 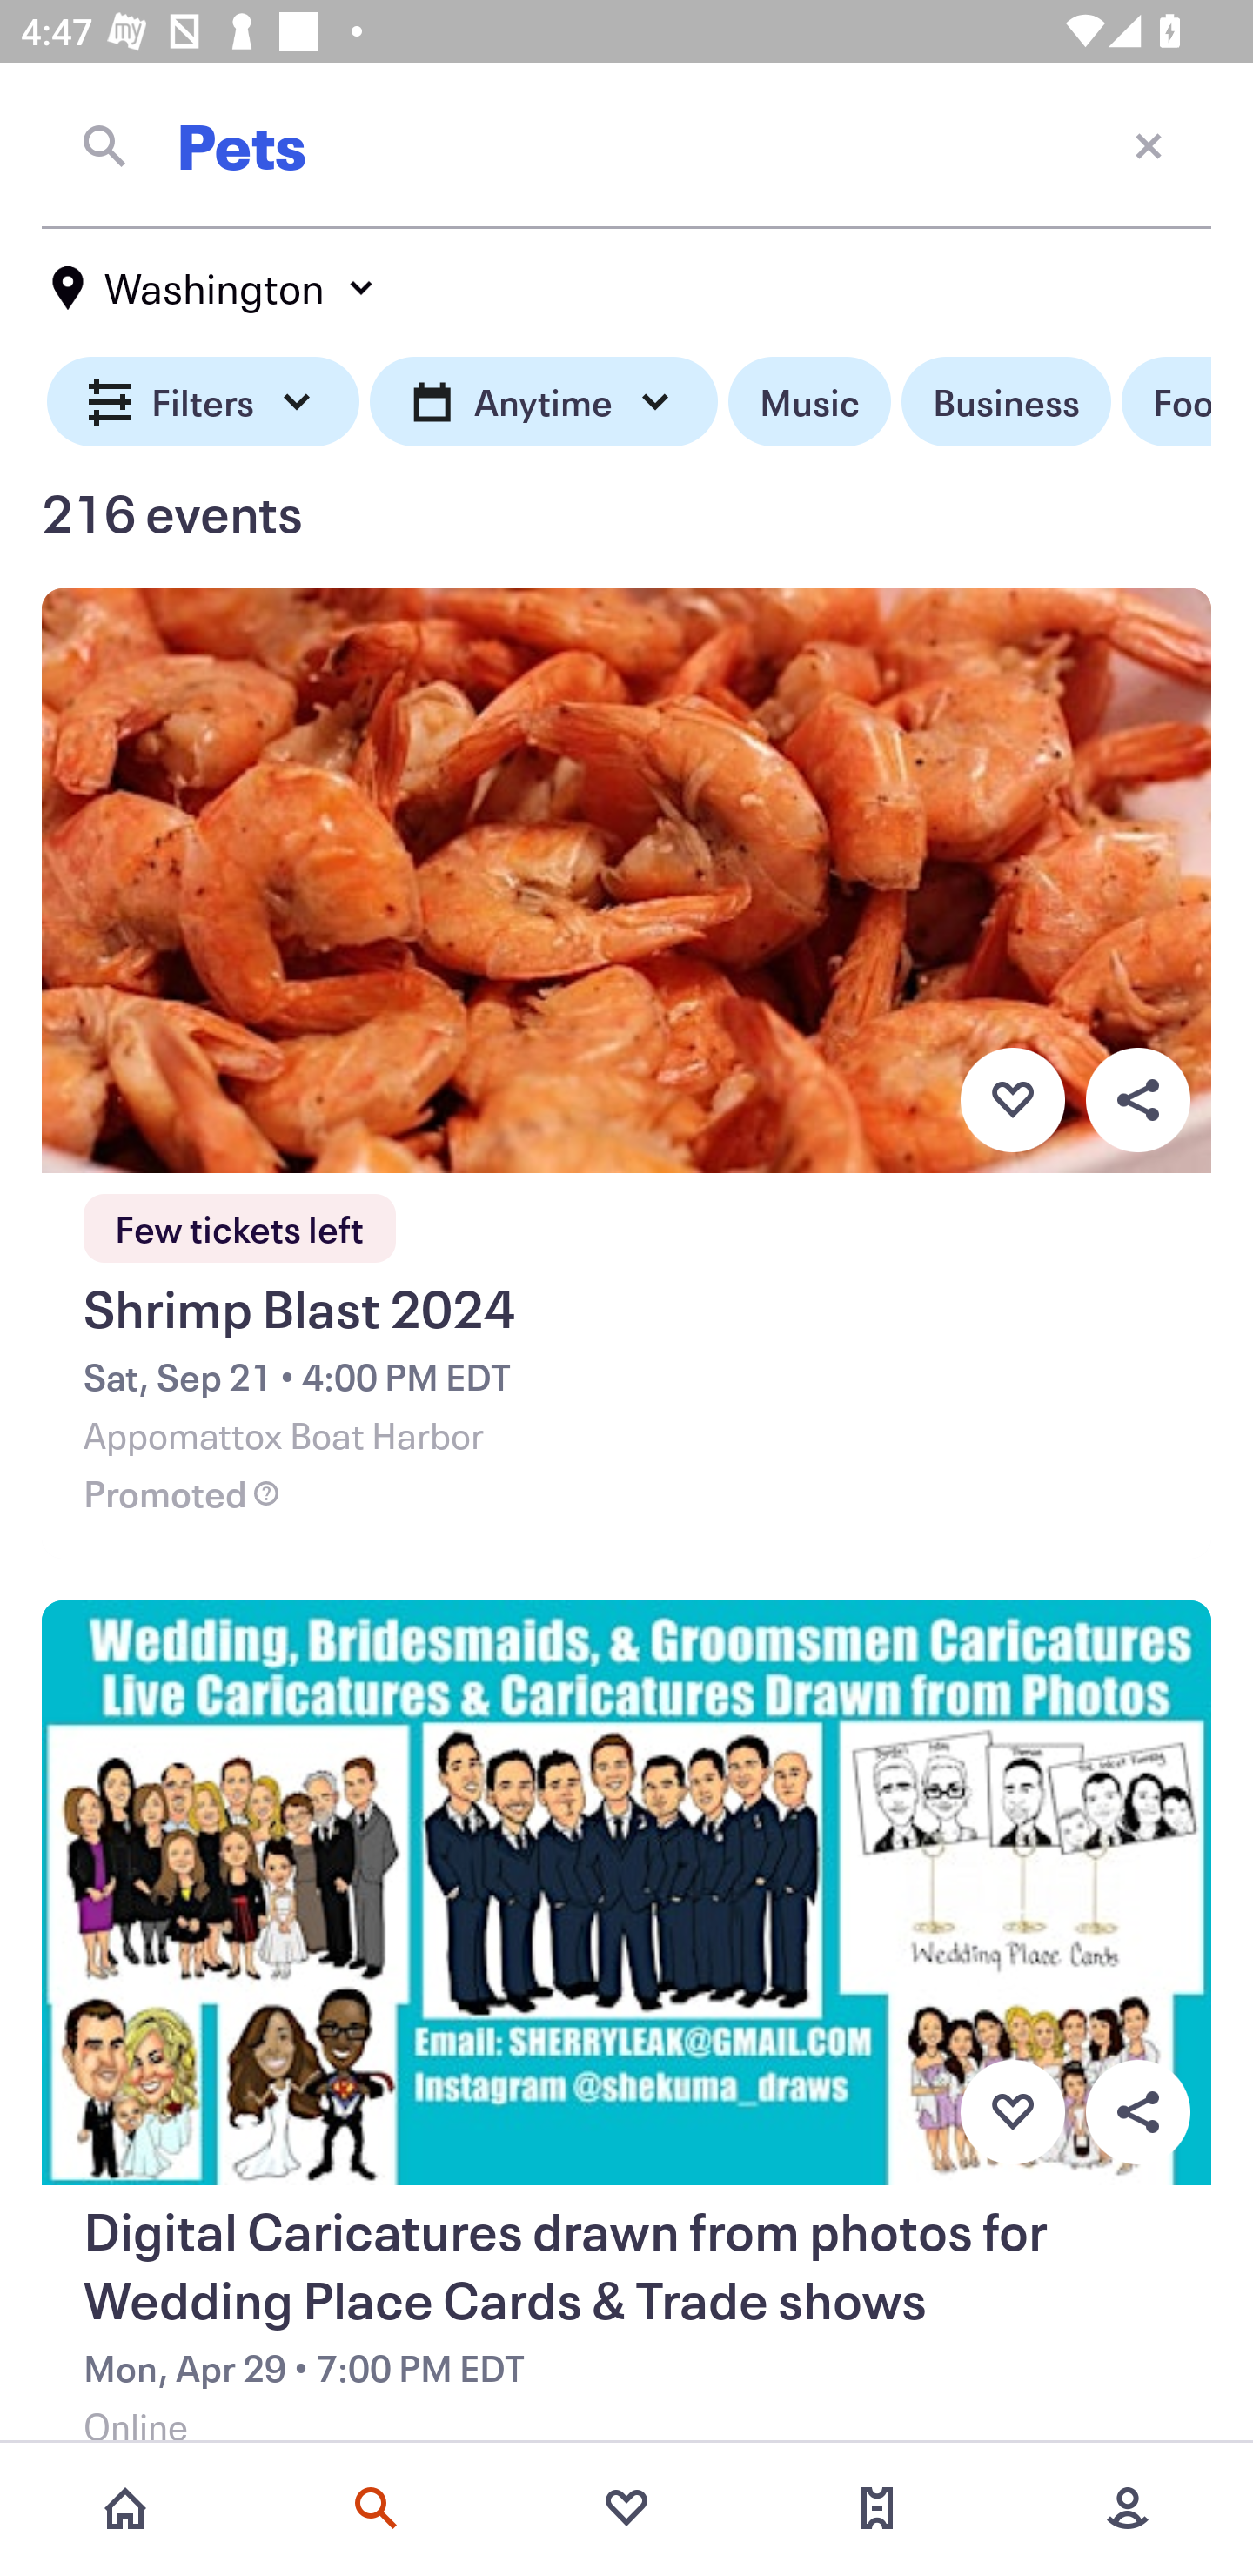 What do you see at coordinates (1128, 2508) in the screenshot?
I see `More` at bounding box center [1128, 2508].